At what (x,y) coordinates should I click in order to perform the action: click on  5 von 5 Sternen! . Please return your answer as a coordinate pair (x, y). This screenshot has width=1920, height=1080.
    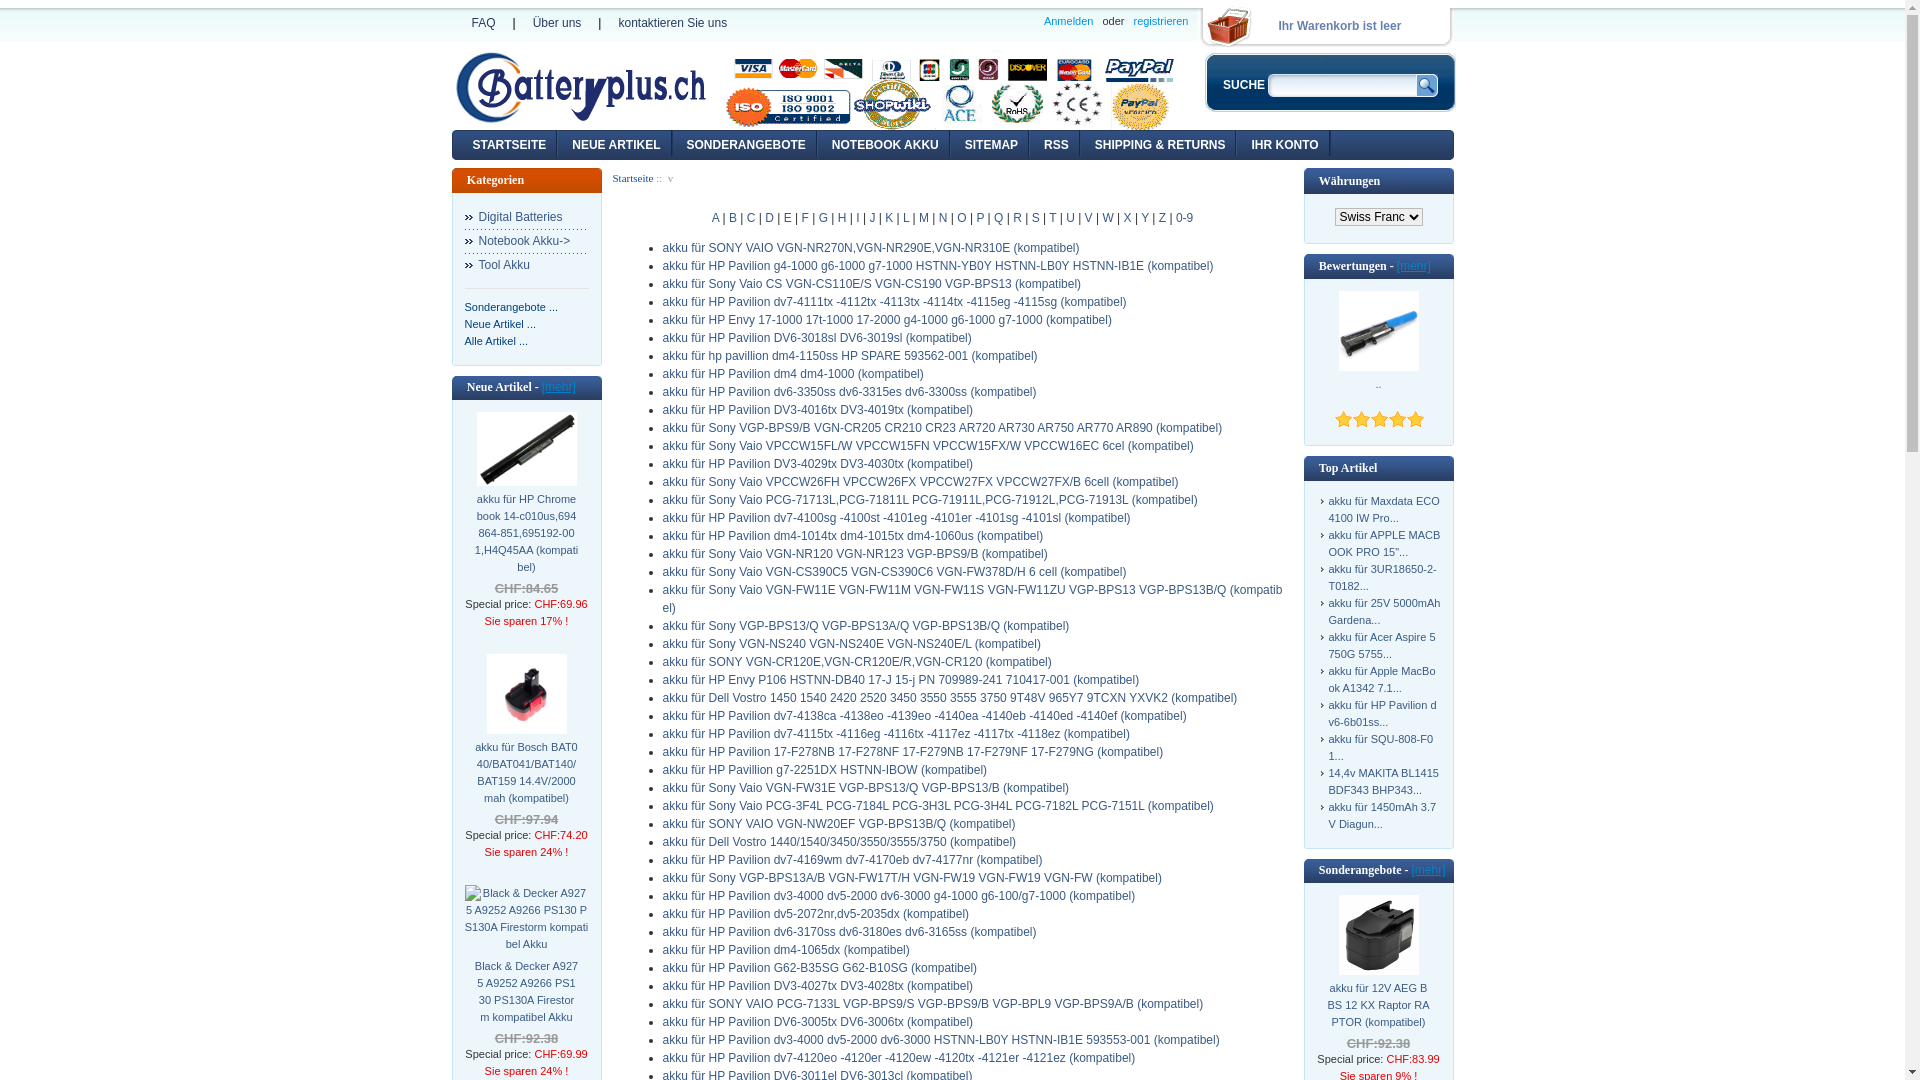
    Looking at the image, I should click on (1379, 420).